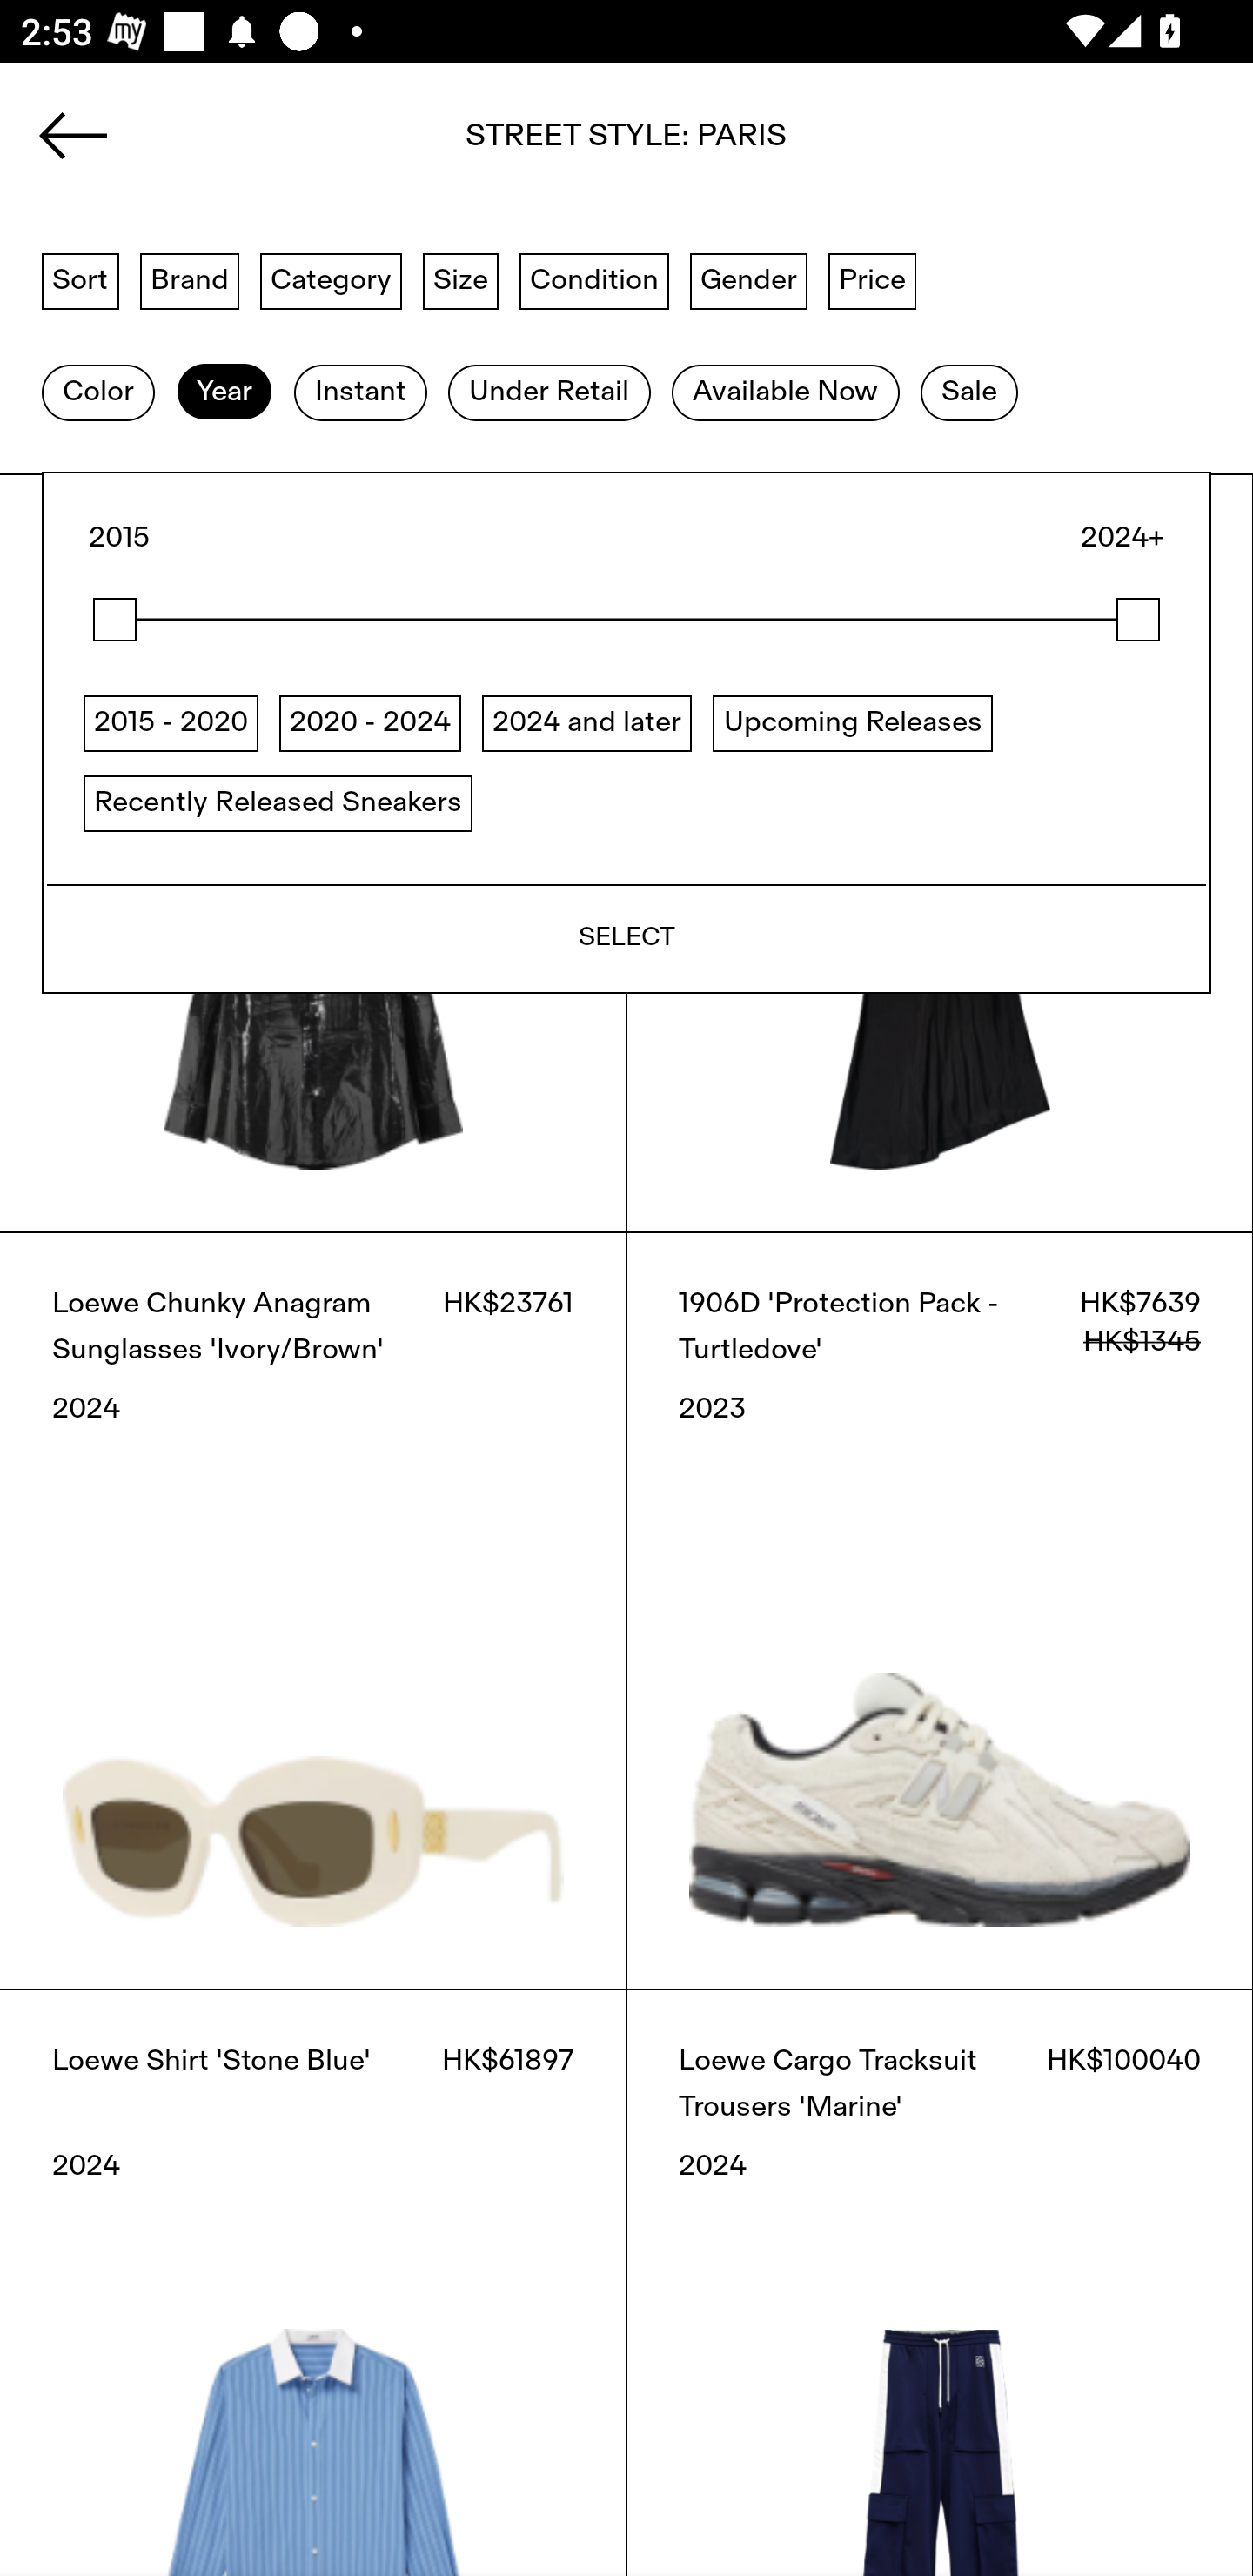 The image size is (1253, 2576). What do you see at coordinates (461, 279) in the screenshot?
I see `Size` at bounding box center [461, 279].